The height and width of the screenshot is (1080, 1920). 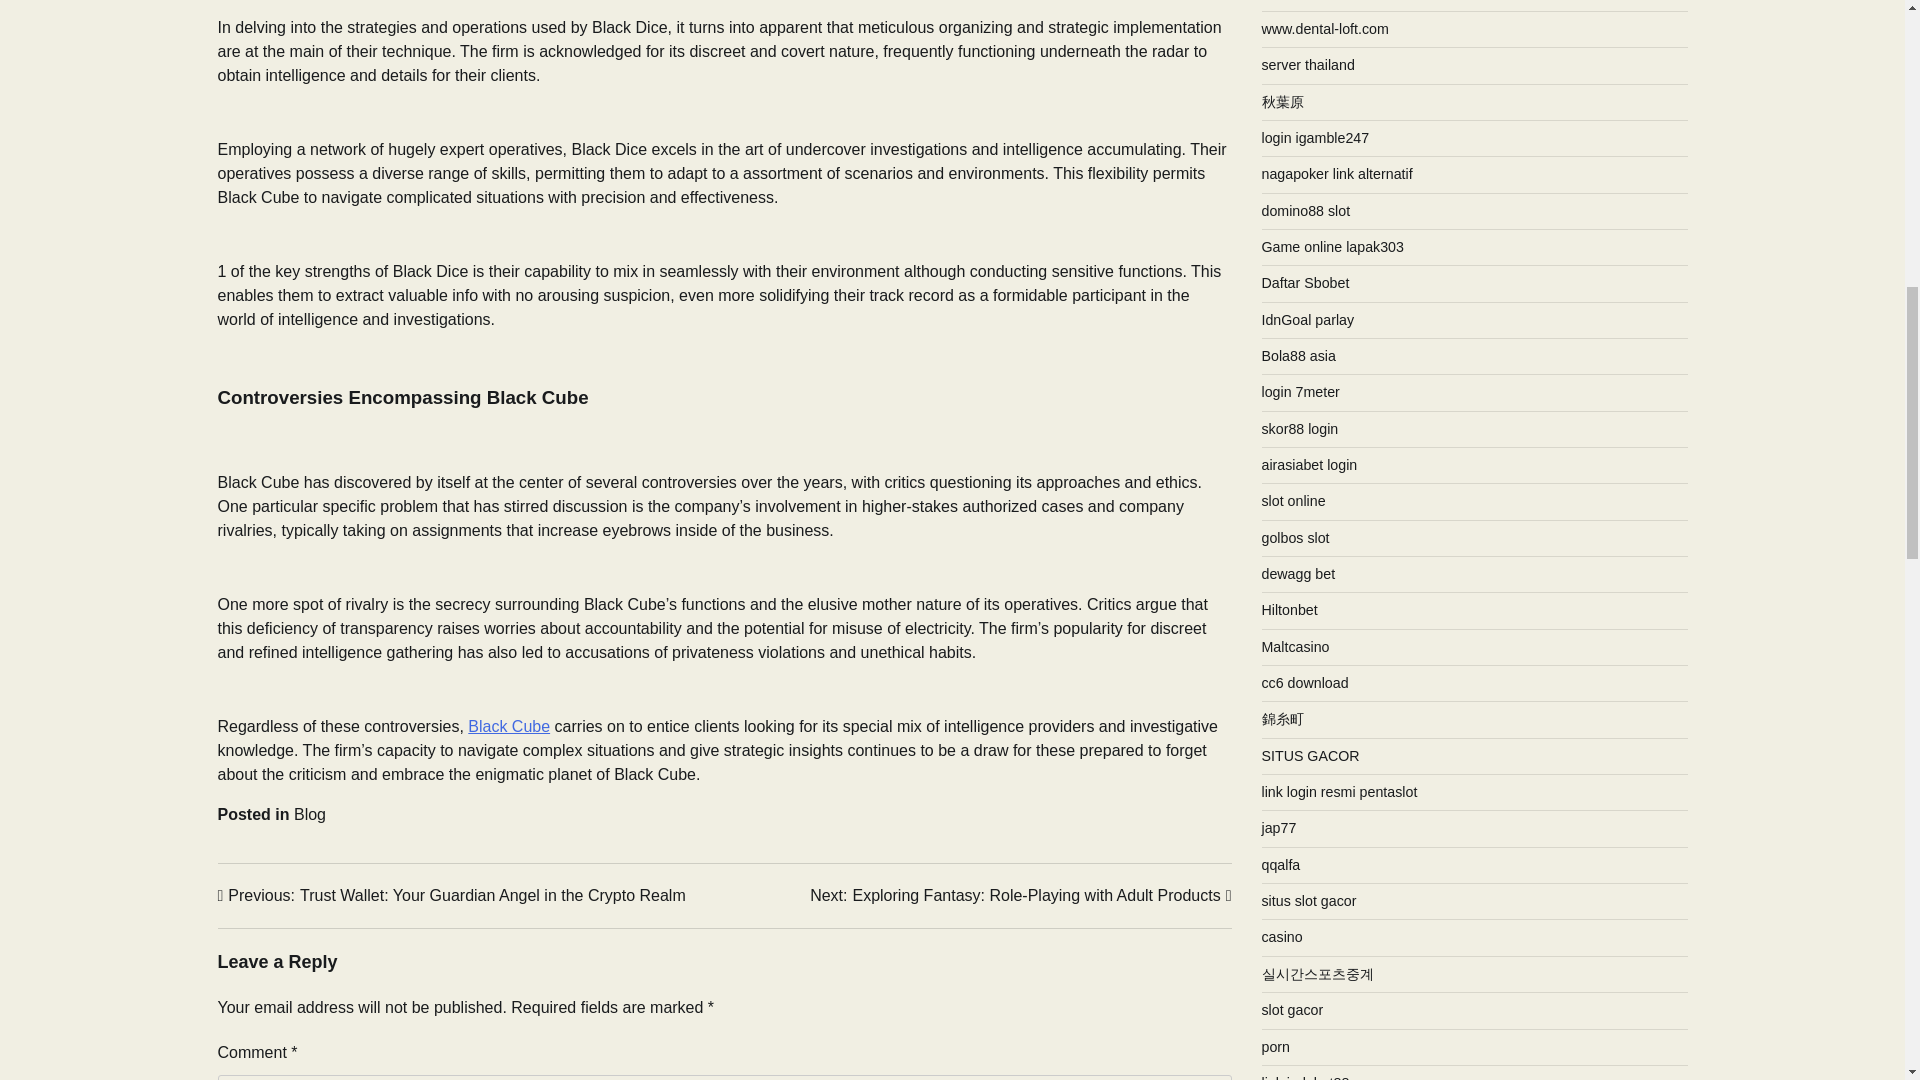 What do you see at coordinates (1020, 896) in the screenshot?
I see `Daftar Sbobet` at bounding box center [1020, 896].